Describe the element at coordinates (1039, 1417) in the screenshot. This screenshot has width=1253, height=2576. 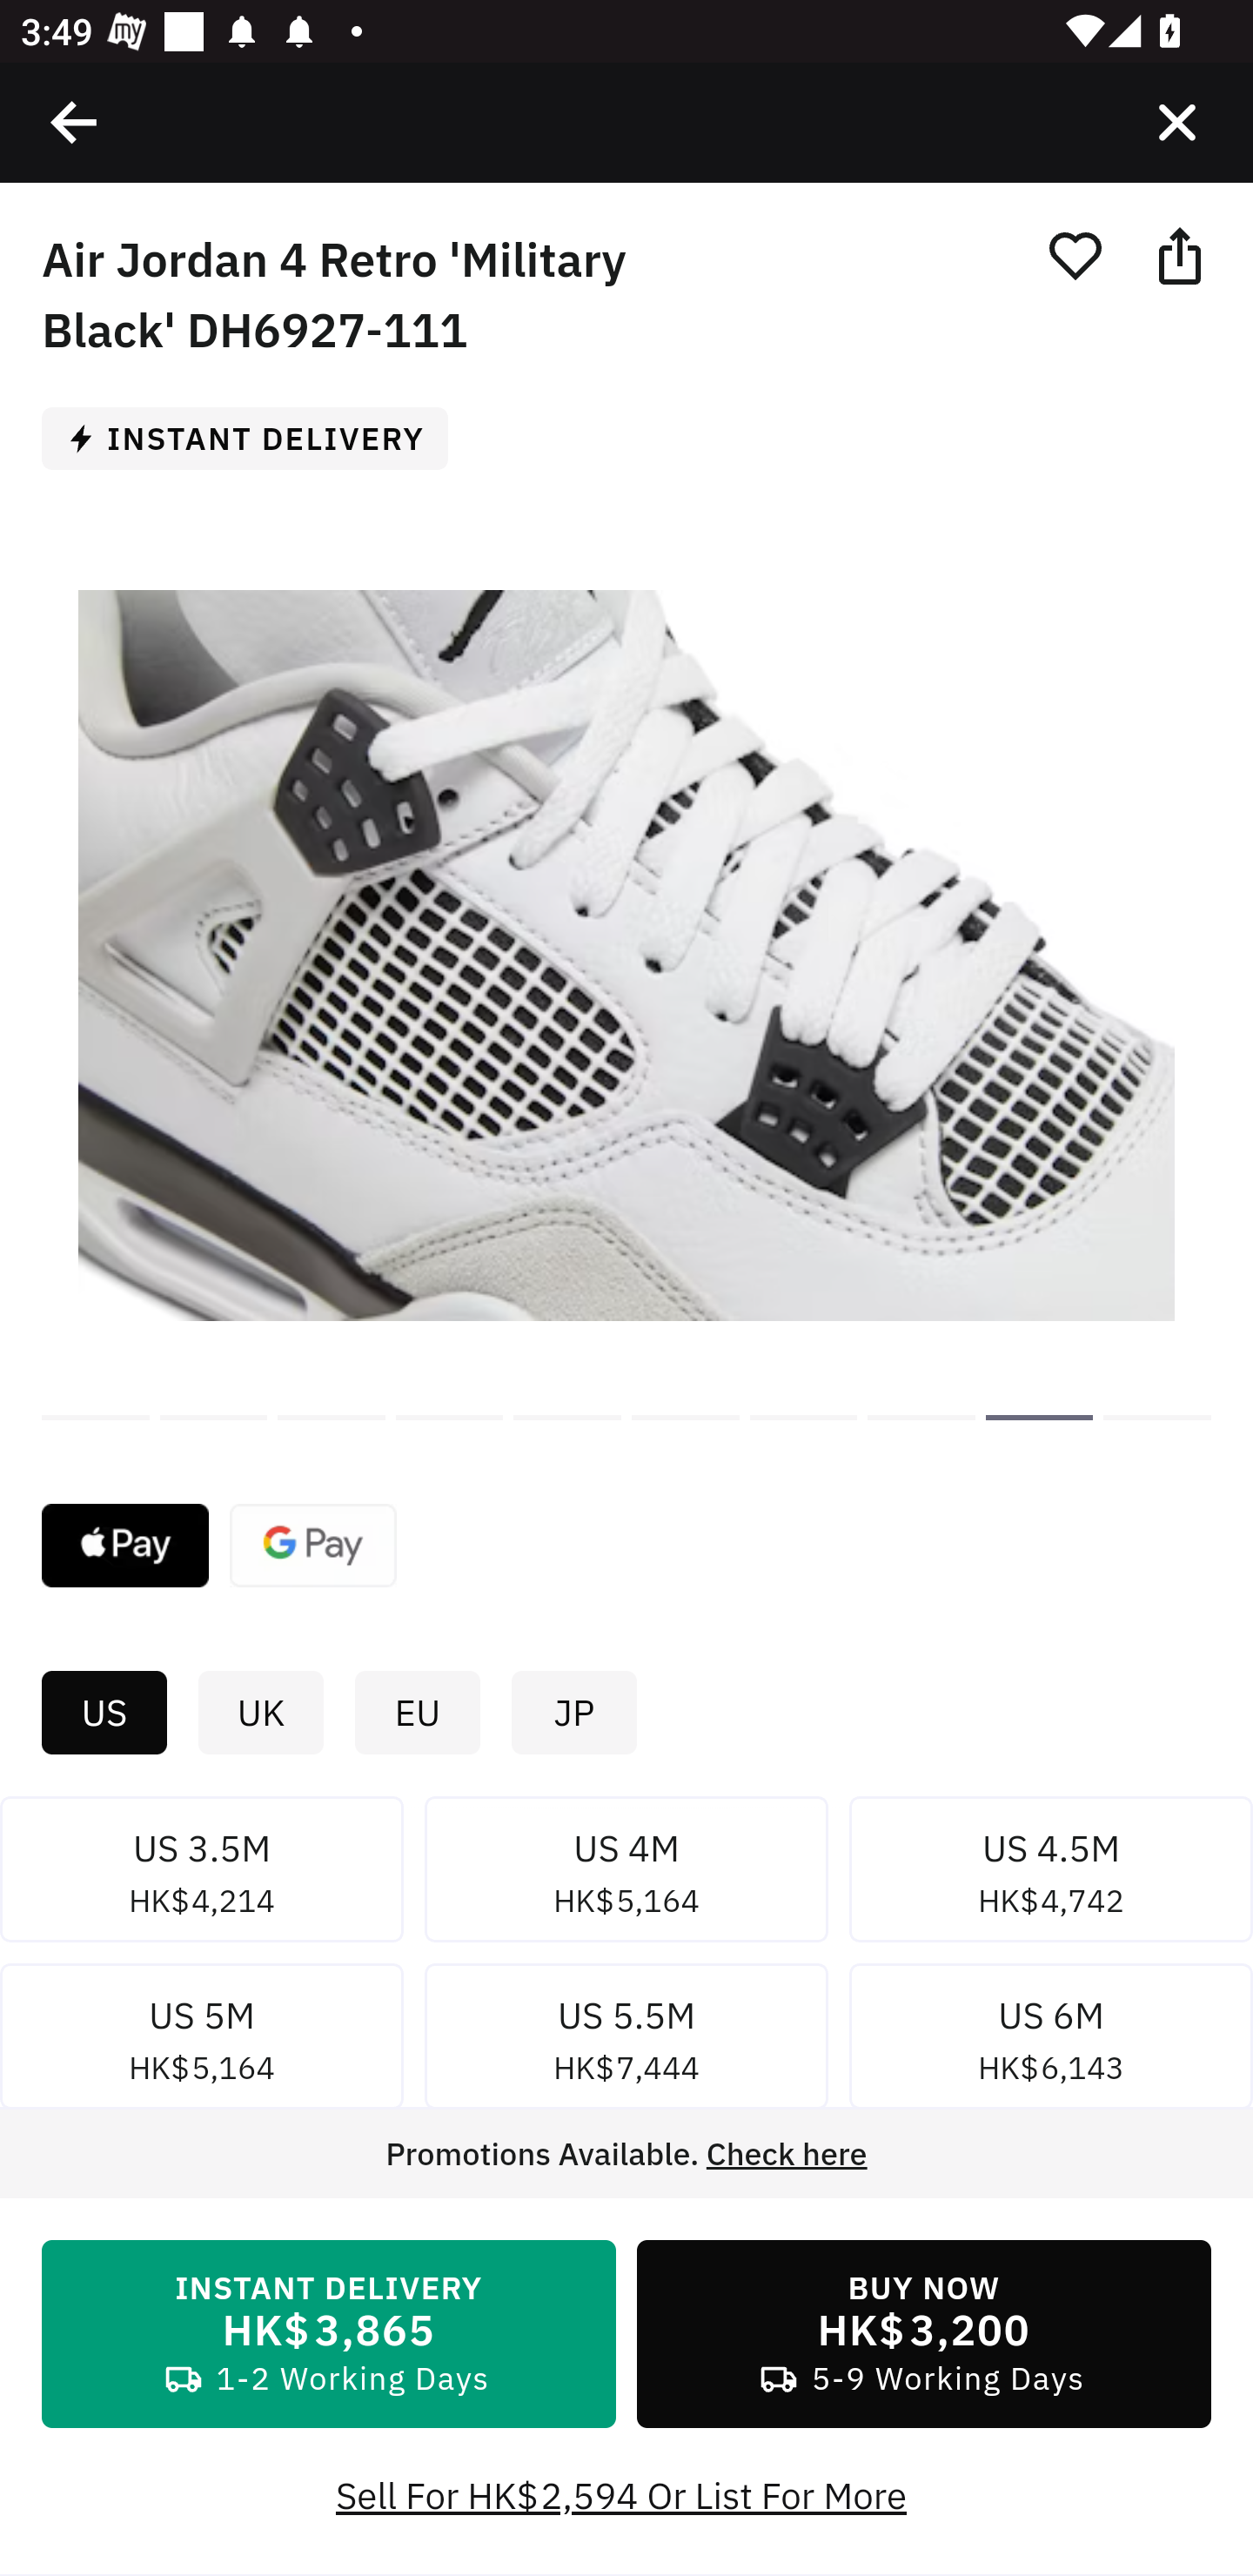
I see `Air Jordan 4 Retro 'Military Black' DH6927‑111` at that location.